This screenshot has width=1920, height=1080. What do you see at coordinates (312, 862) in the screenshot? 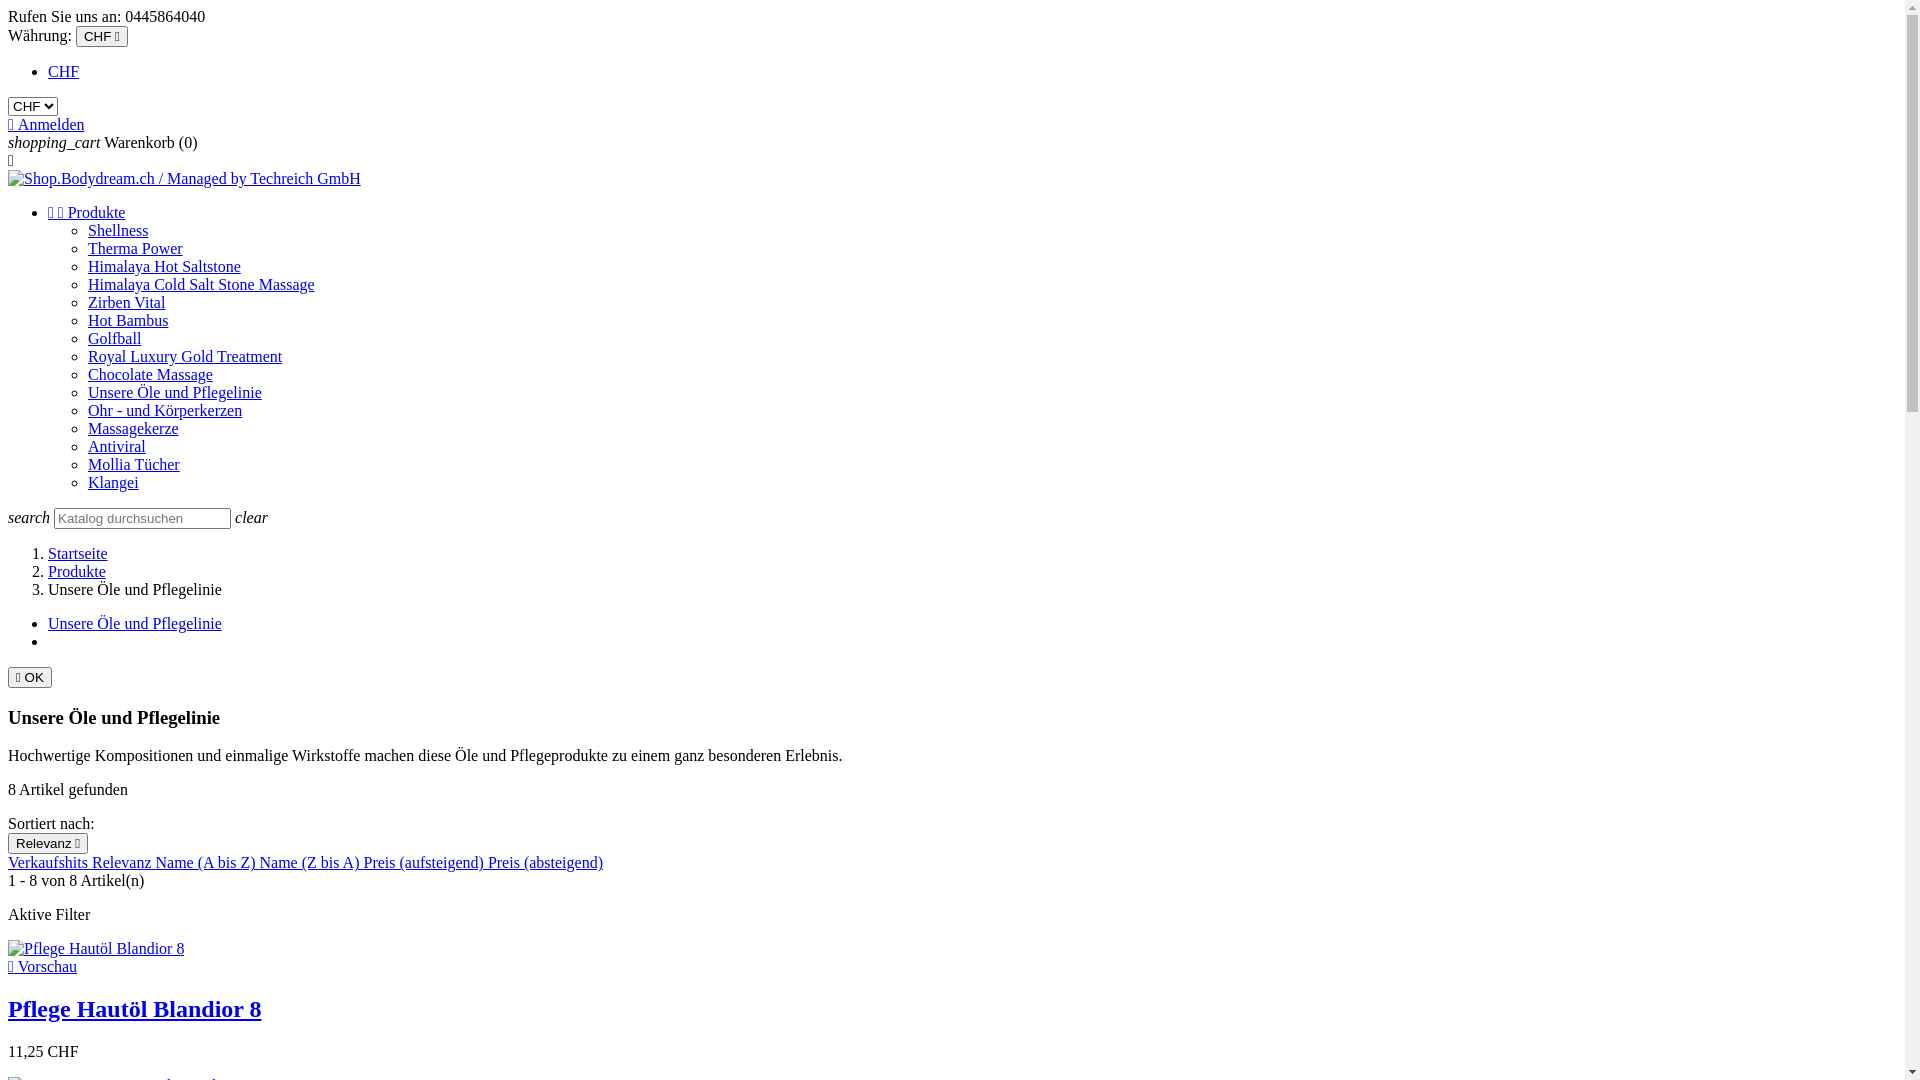
I see `Name (Z bis A)` at bounding box center [312, 862].